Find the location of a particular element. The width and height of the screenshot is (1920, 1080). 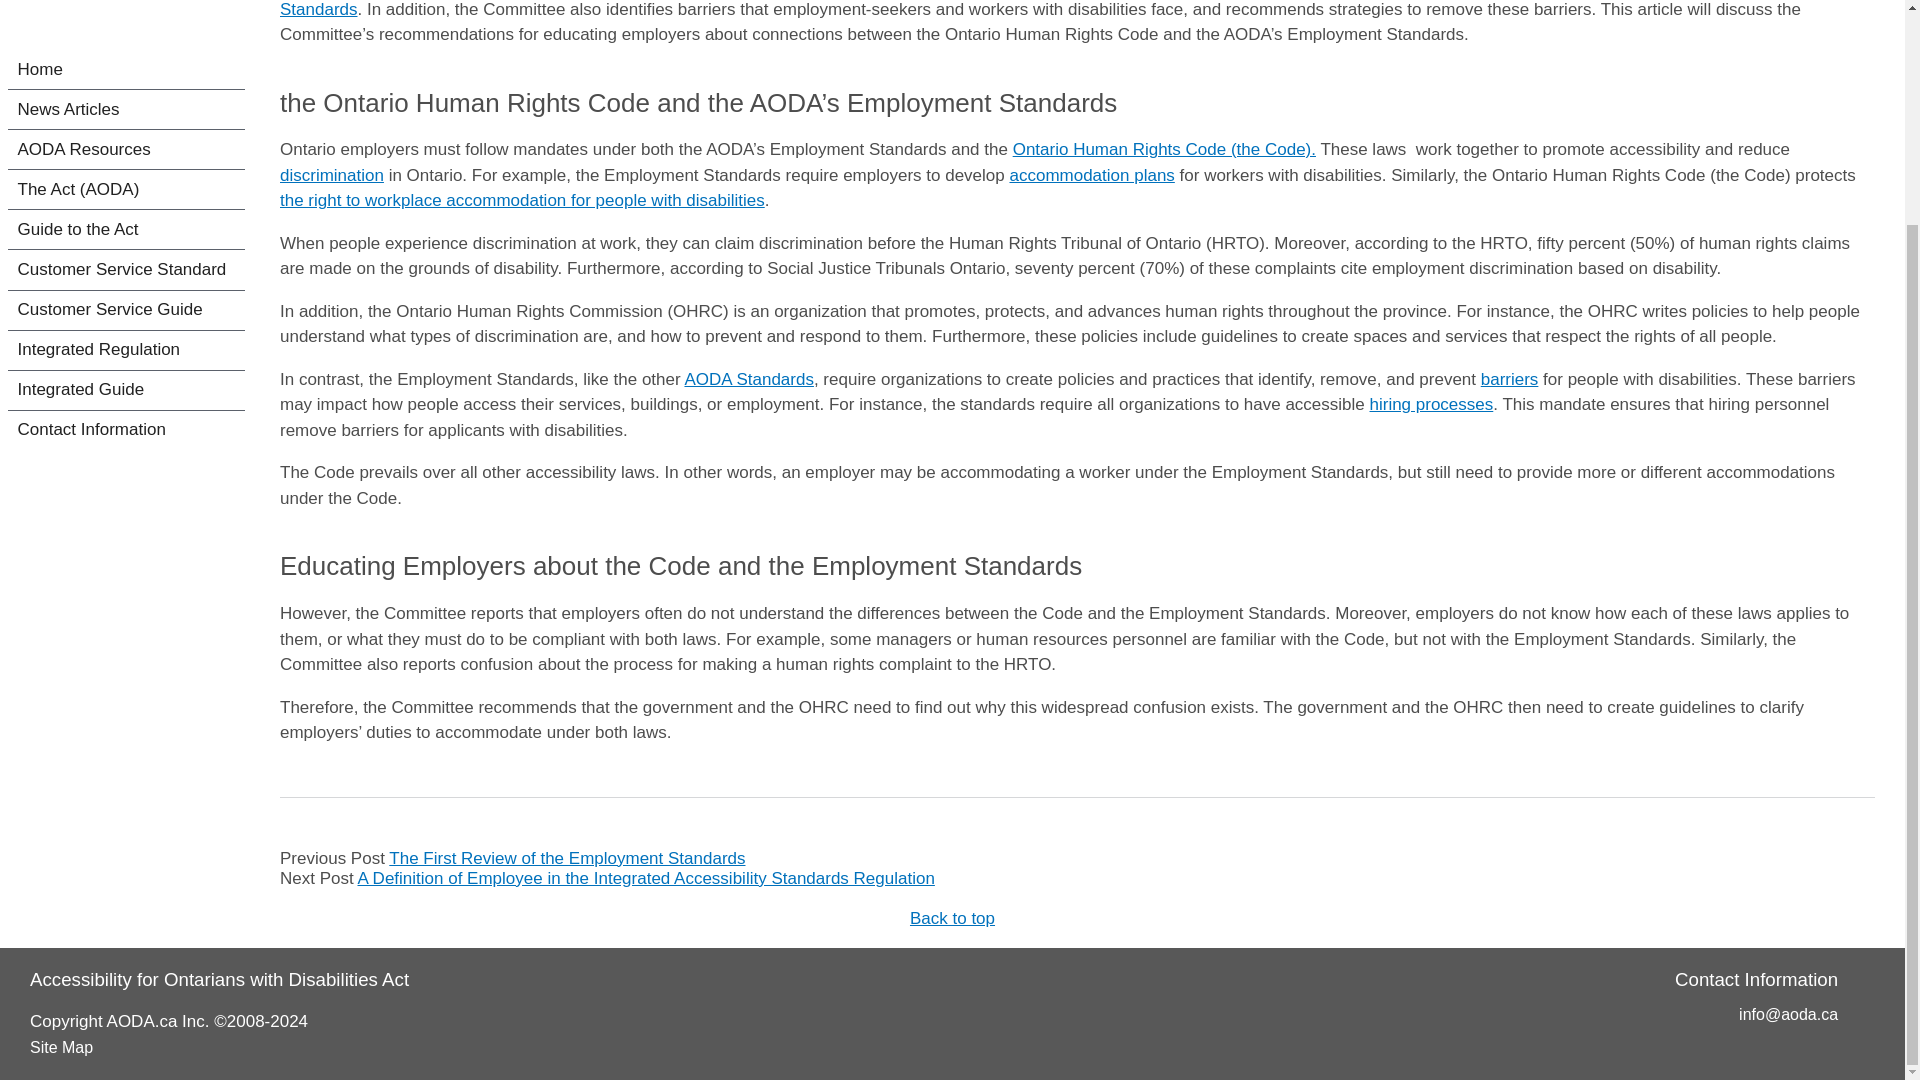

Integrated Regulation is located at coordinates (126, 172).